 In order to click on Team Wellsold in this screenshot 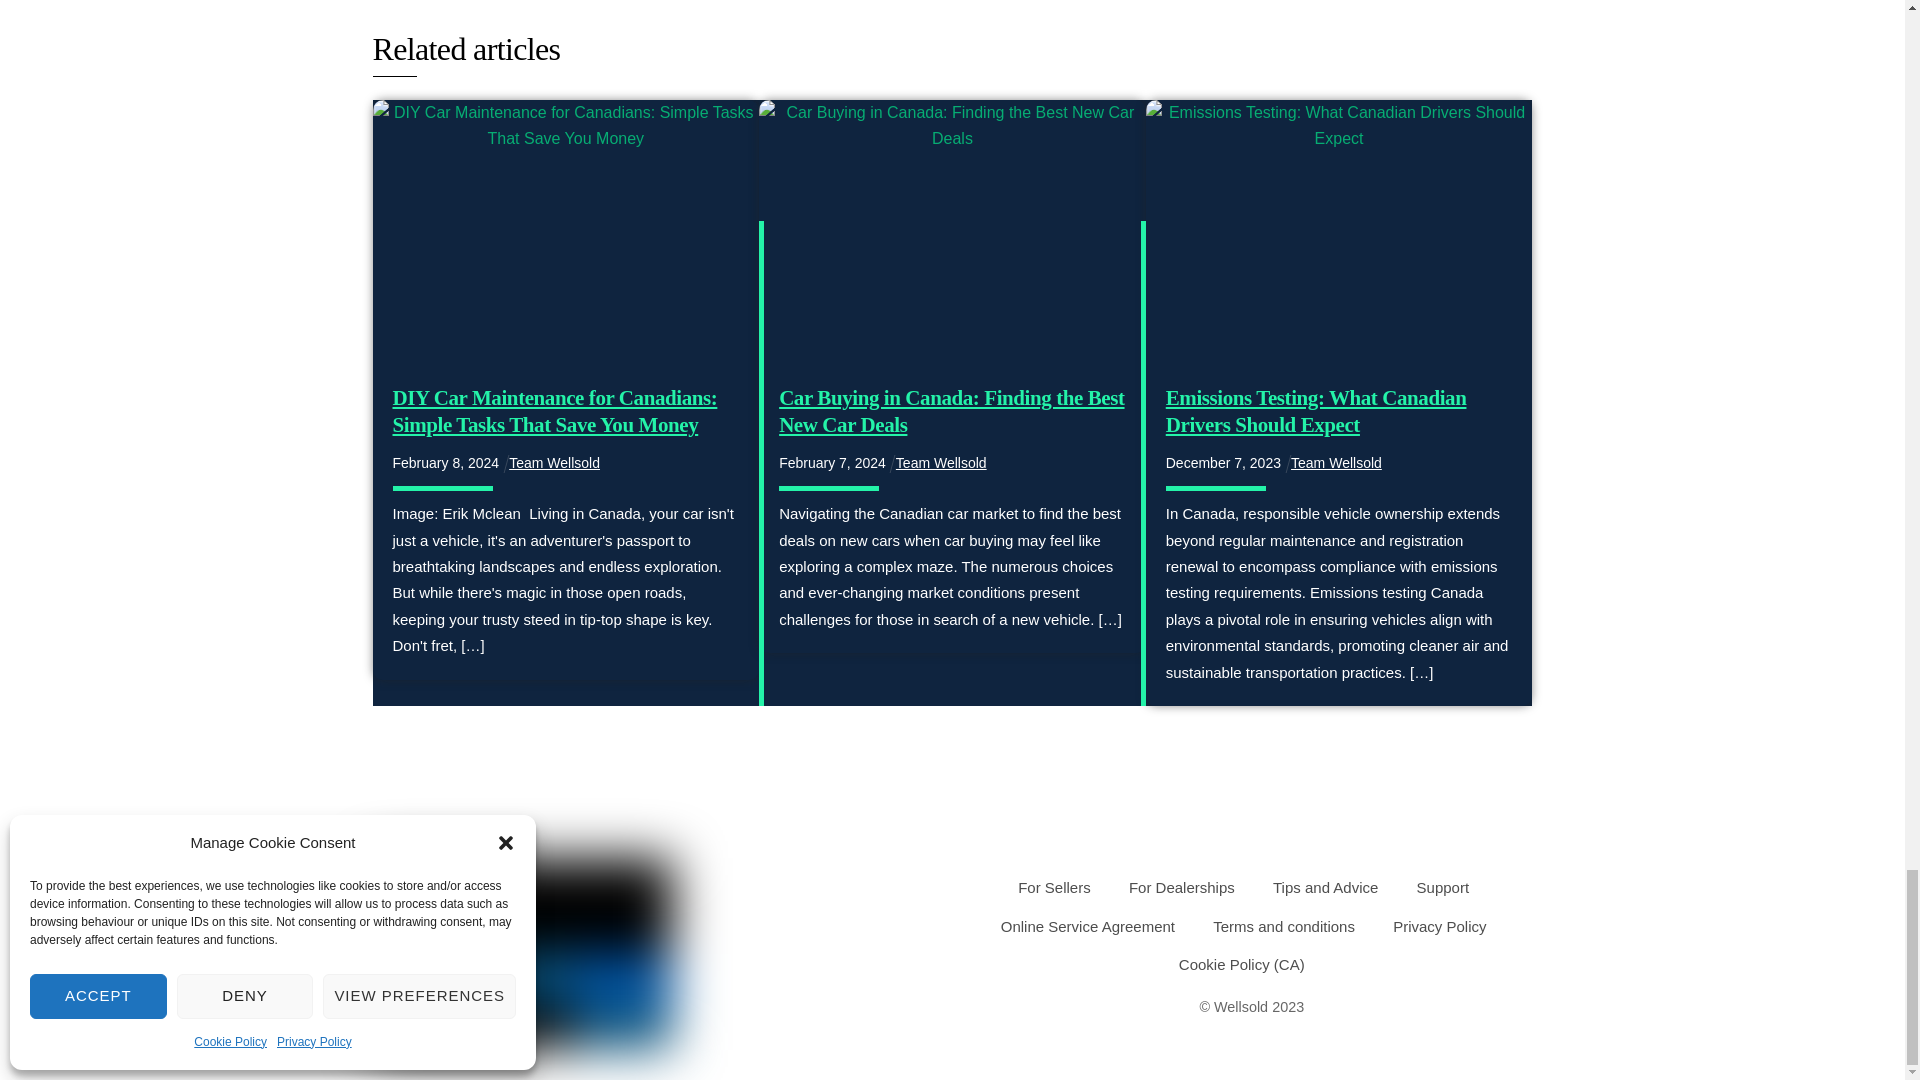, I will do `click(941, 462)`.